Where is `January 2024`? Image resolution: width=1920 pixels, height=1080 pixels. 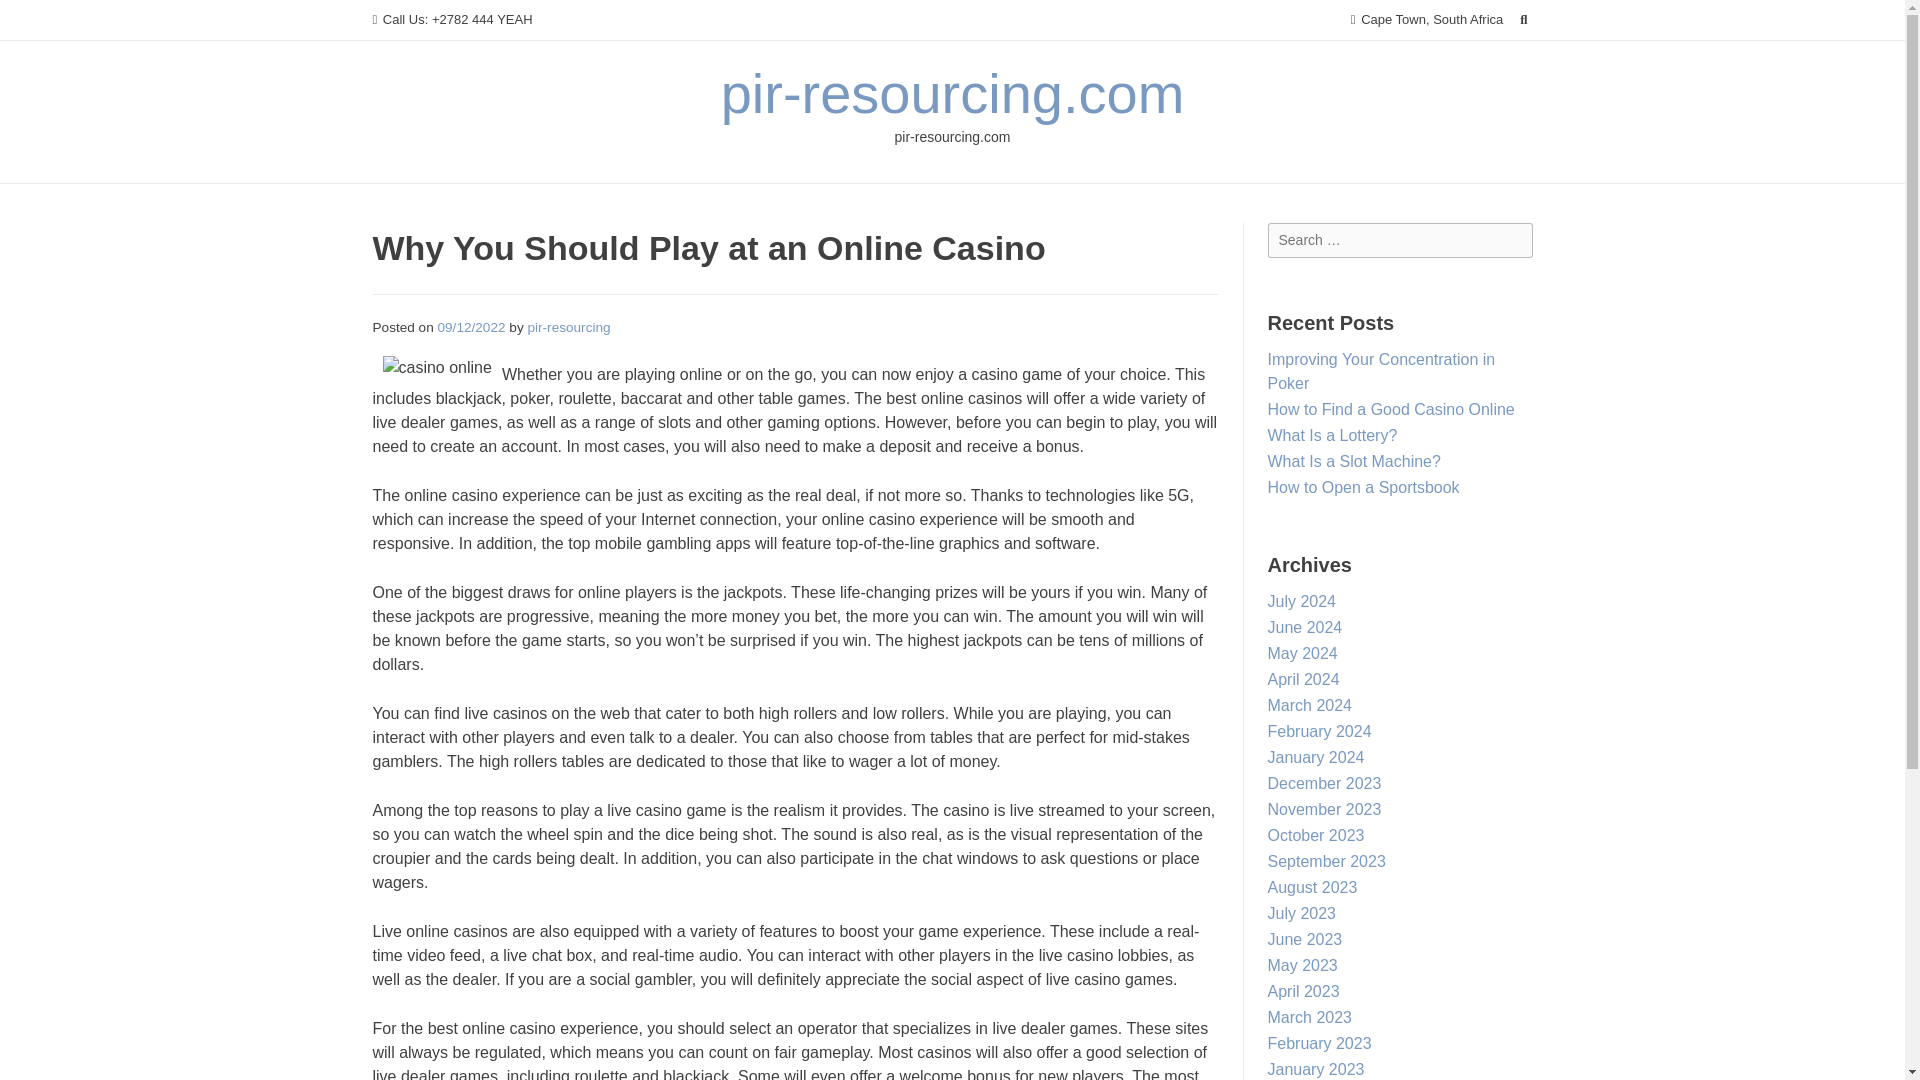
January 2024 is located at coordinates (1316, 757).